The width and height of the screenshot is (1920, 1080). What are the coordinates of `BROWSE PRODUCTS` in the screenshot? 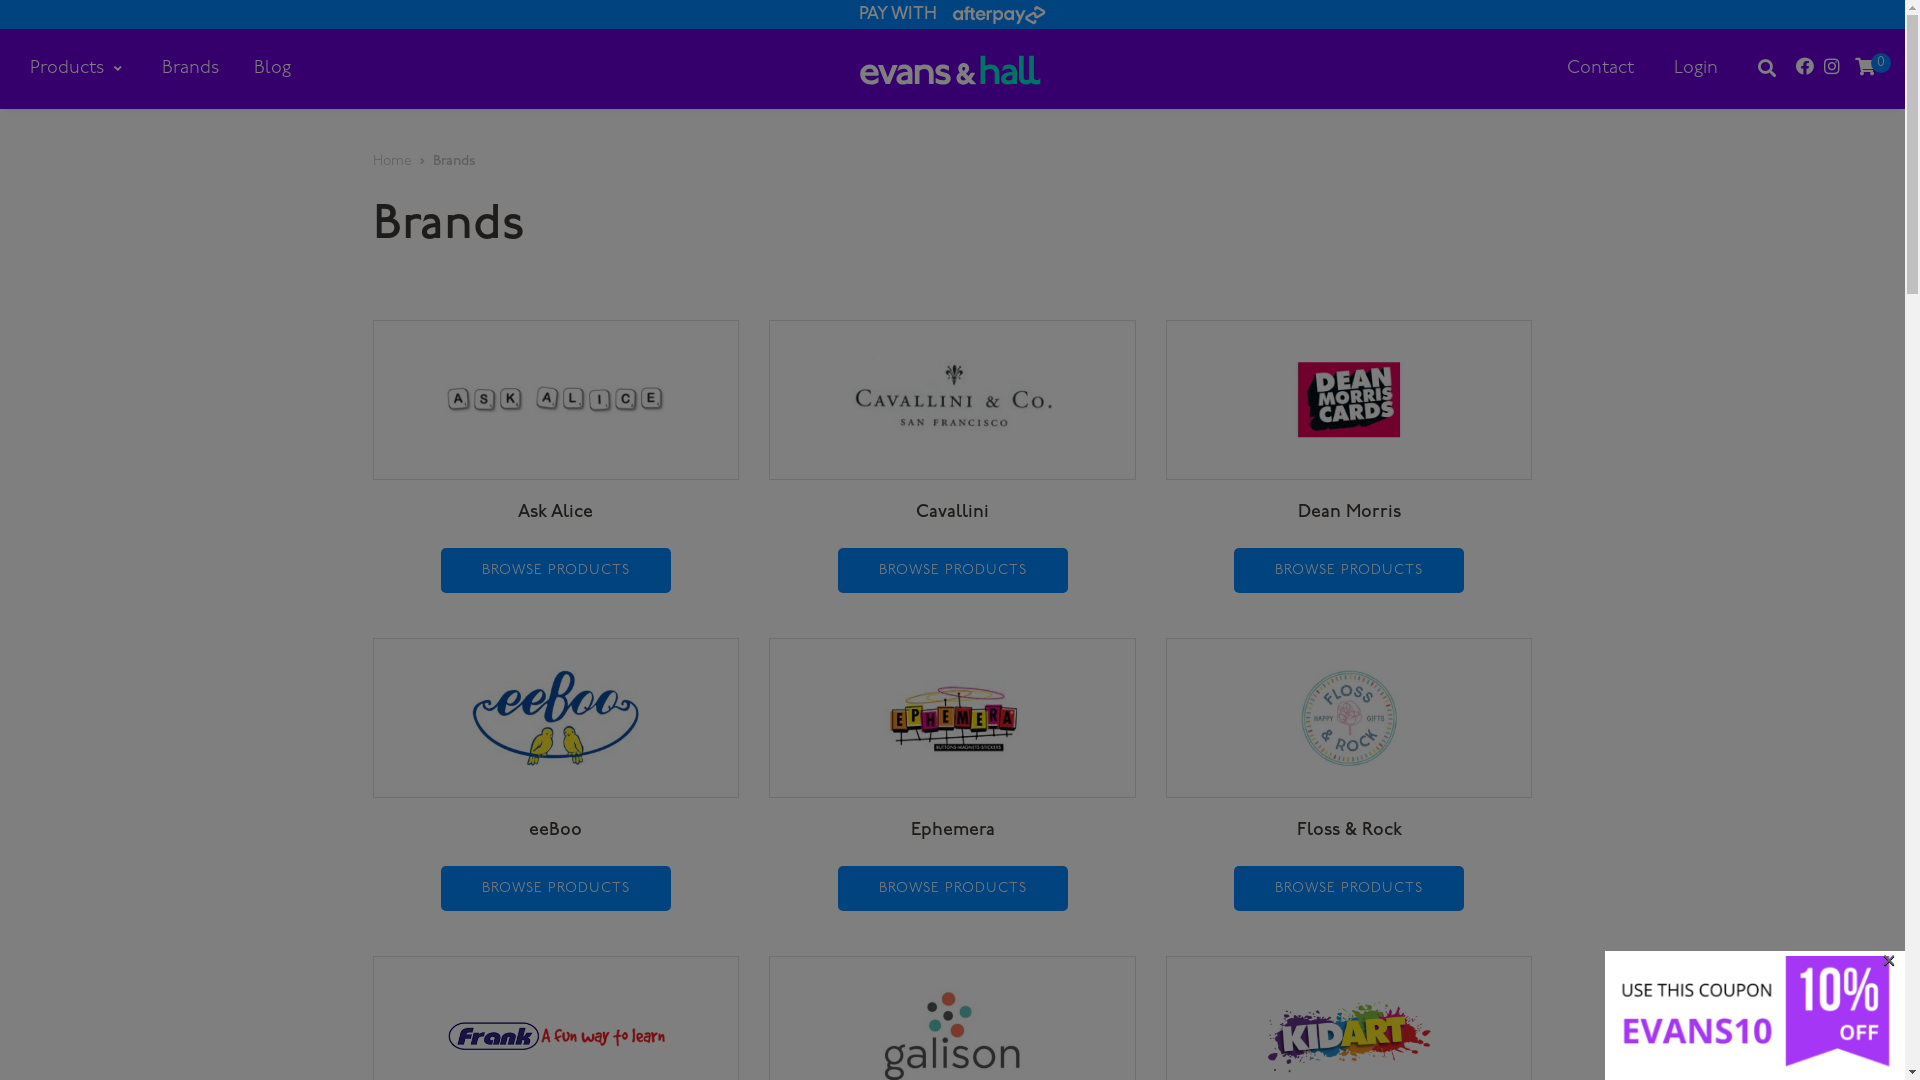 It's located at (953, 888).